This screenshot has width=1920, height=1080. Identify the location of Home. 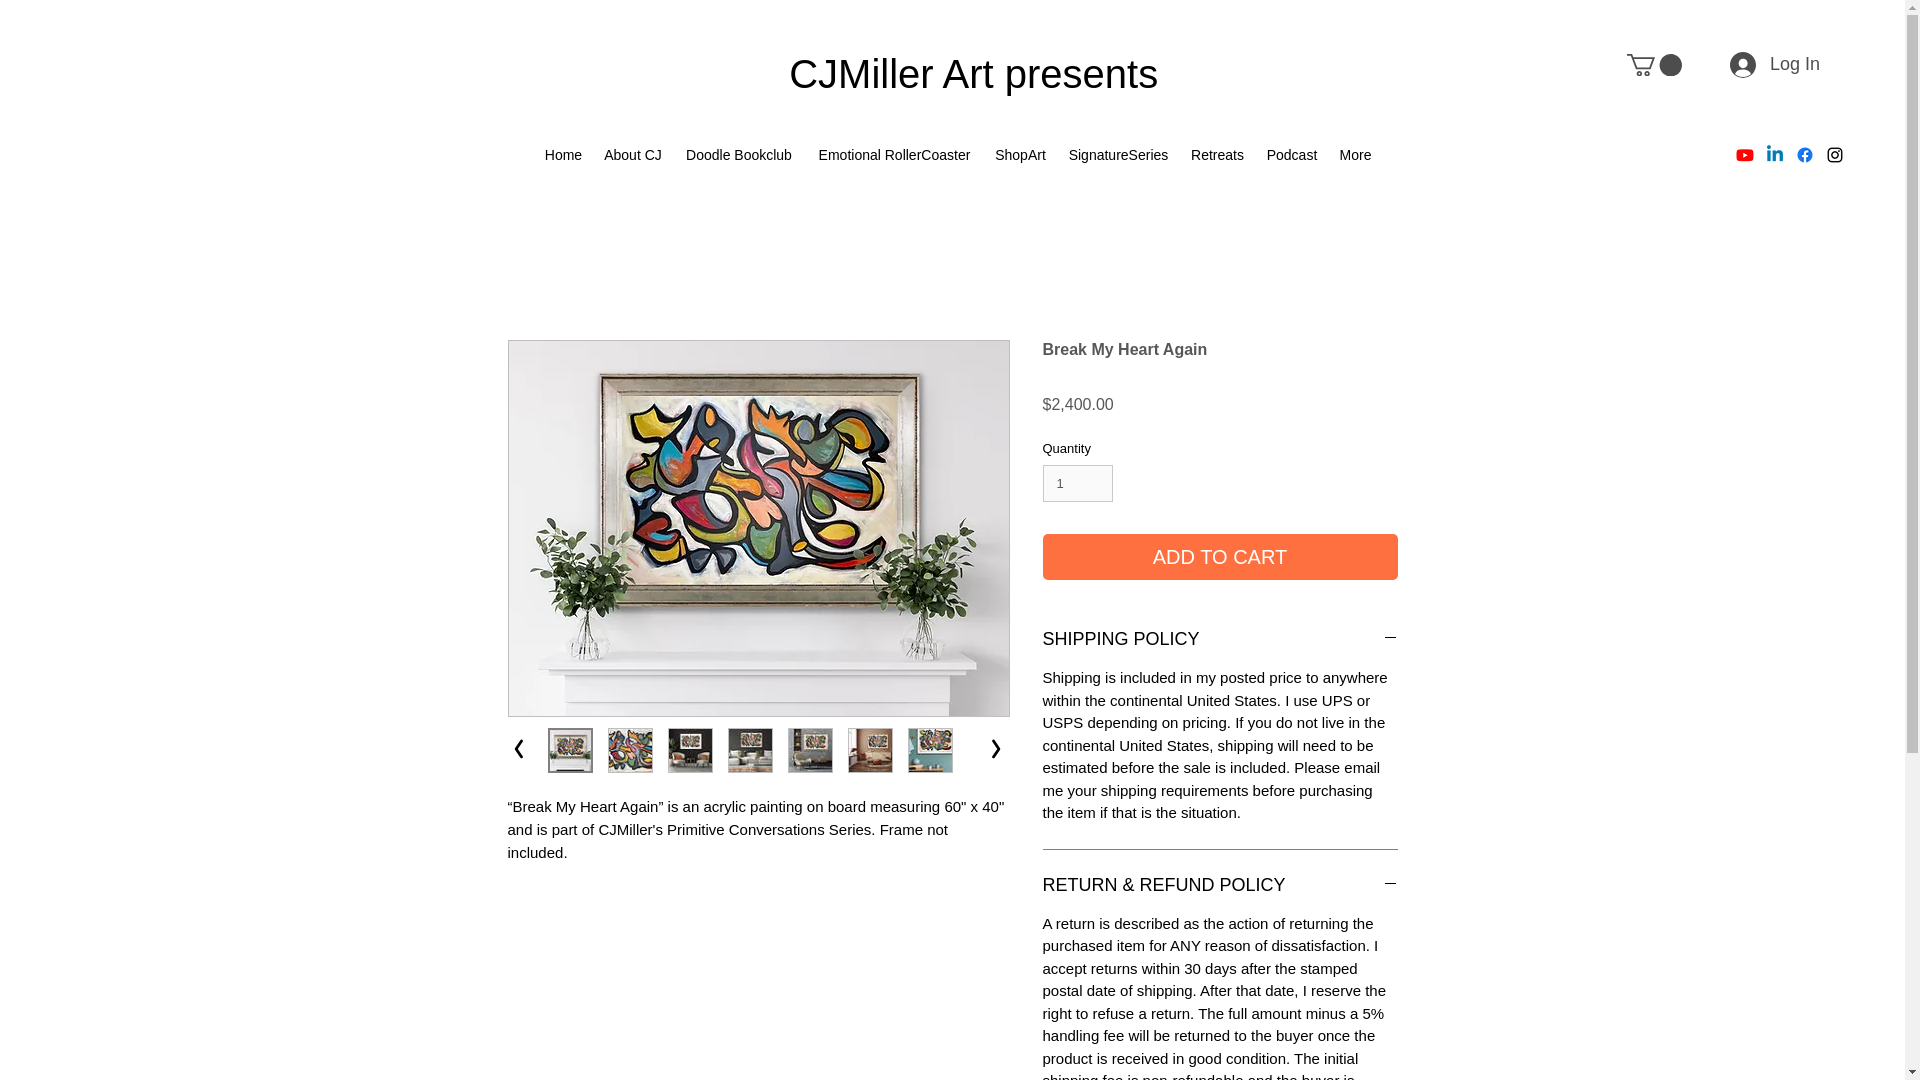
(563, 154).